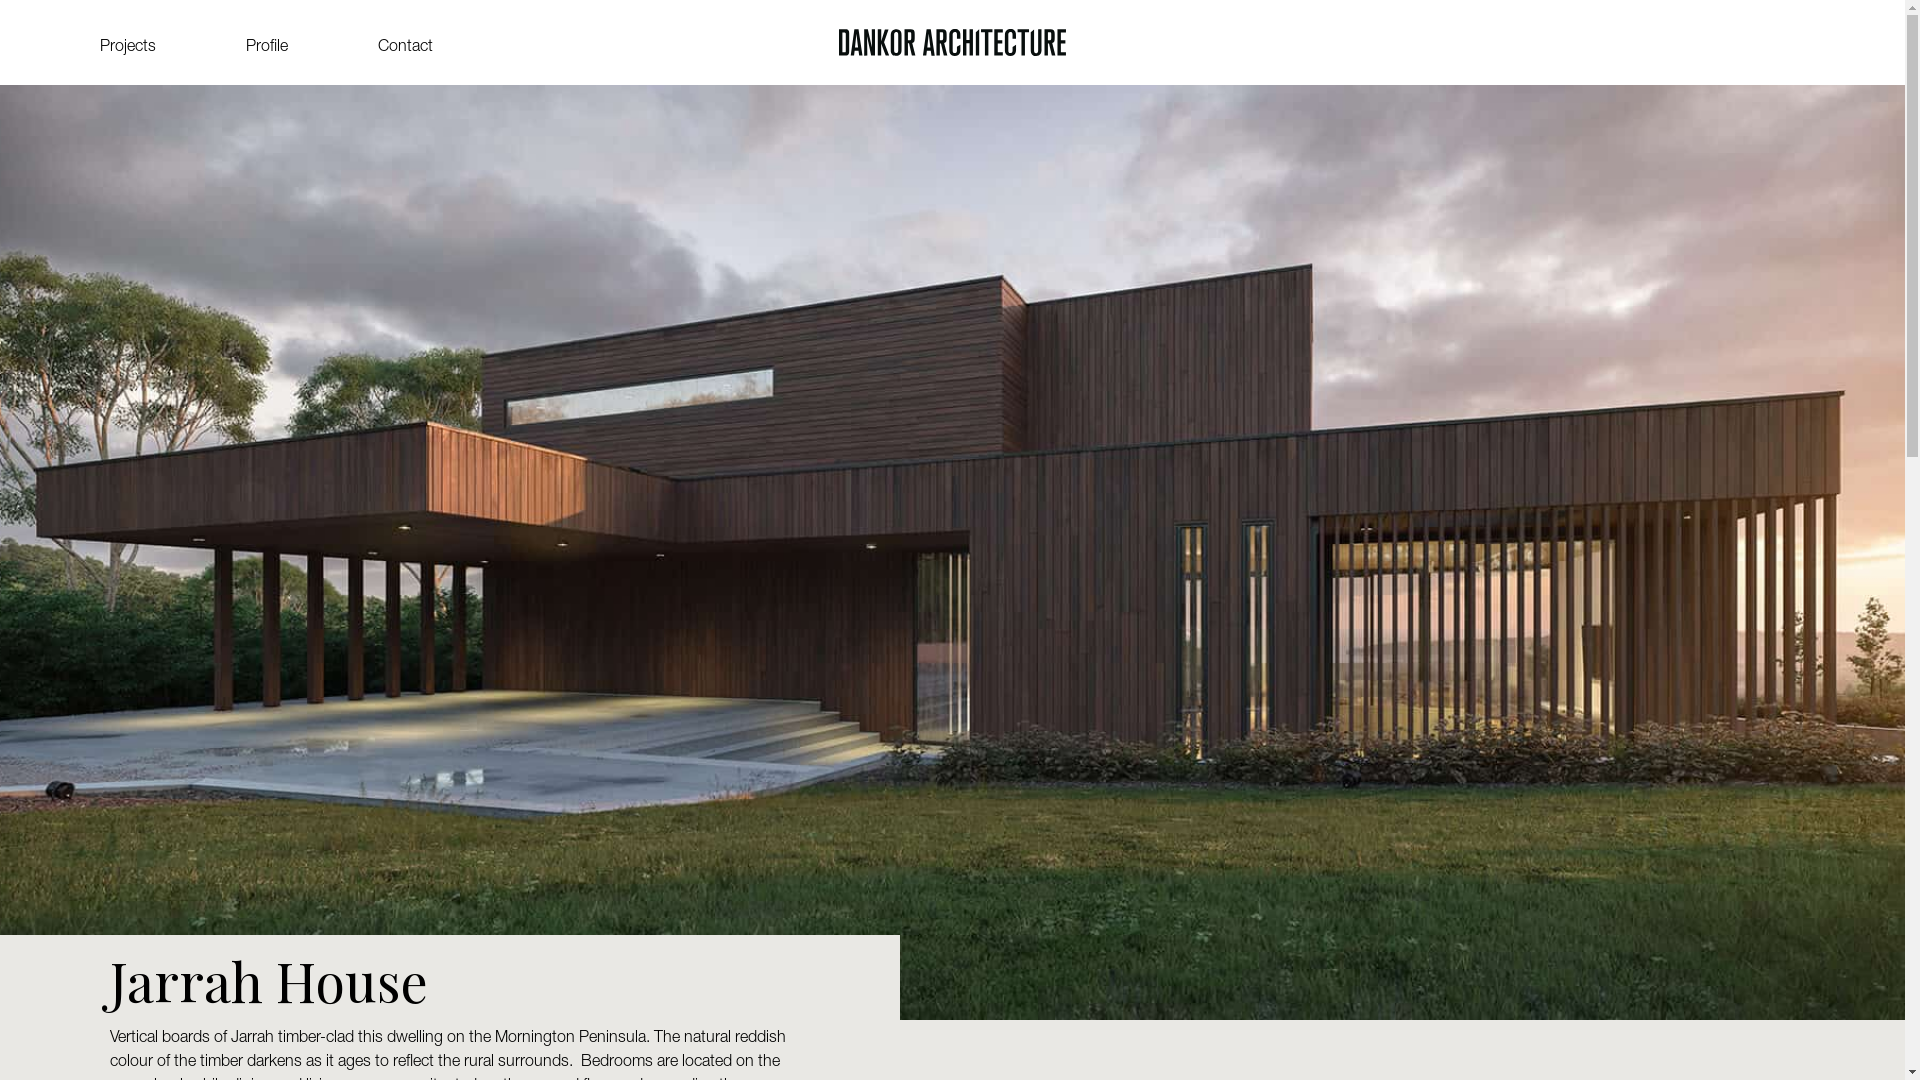  What do you see at coordinates (406, 48) in the screenshot?
I see `Contact` at bounding box center [406, 48].